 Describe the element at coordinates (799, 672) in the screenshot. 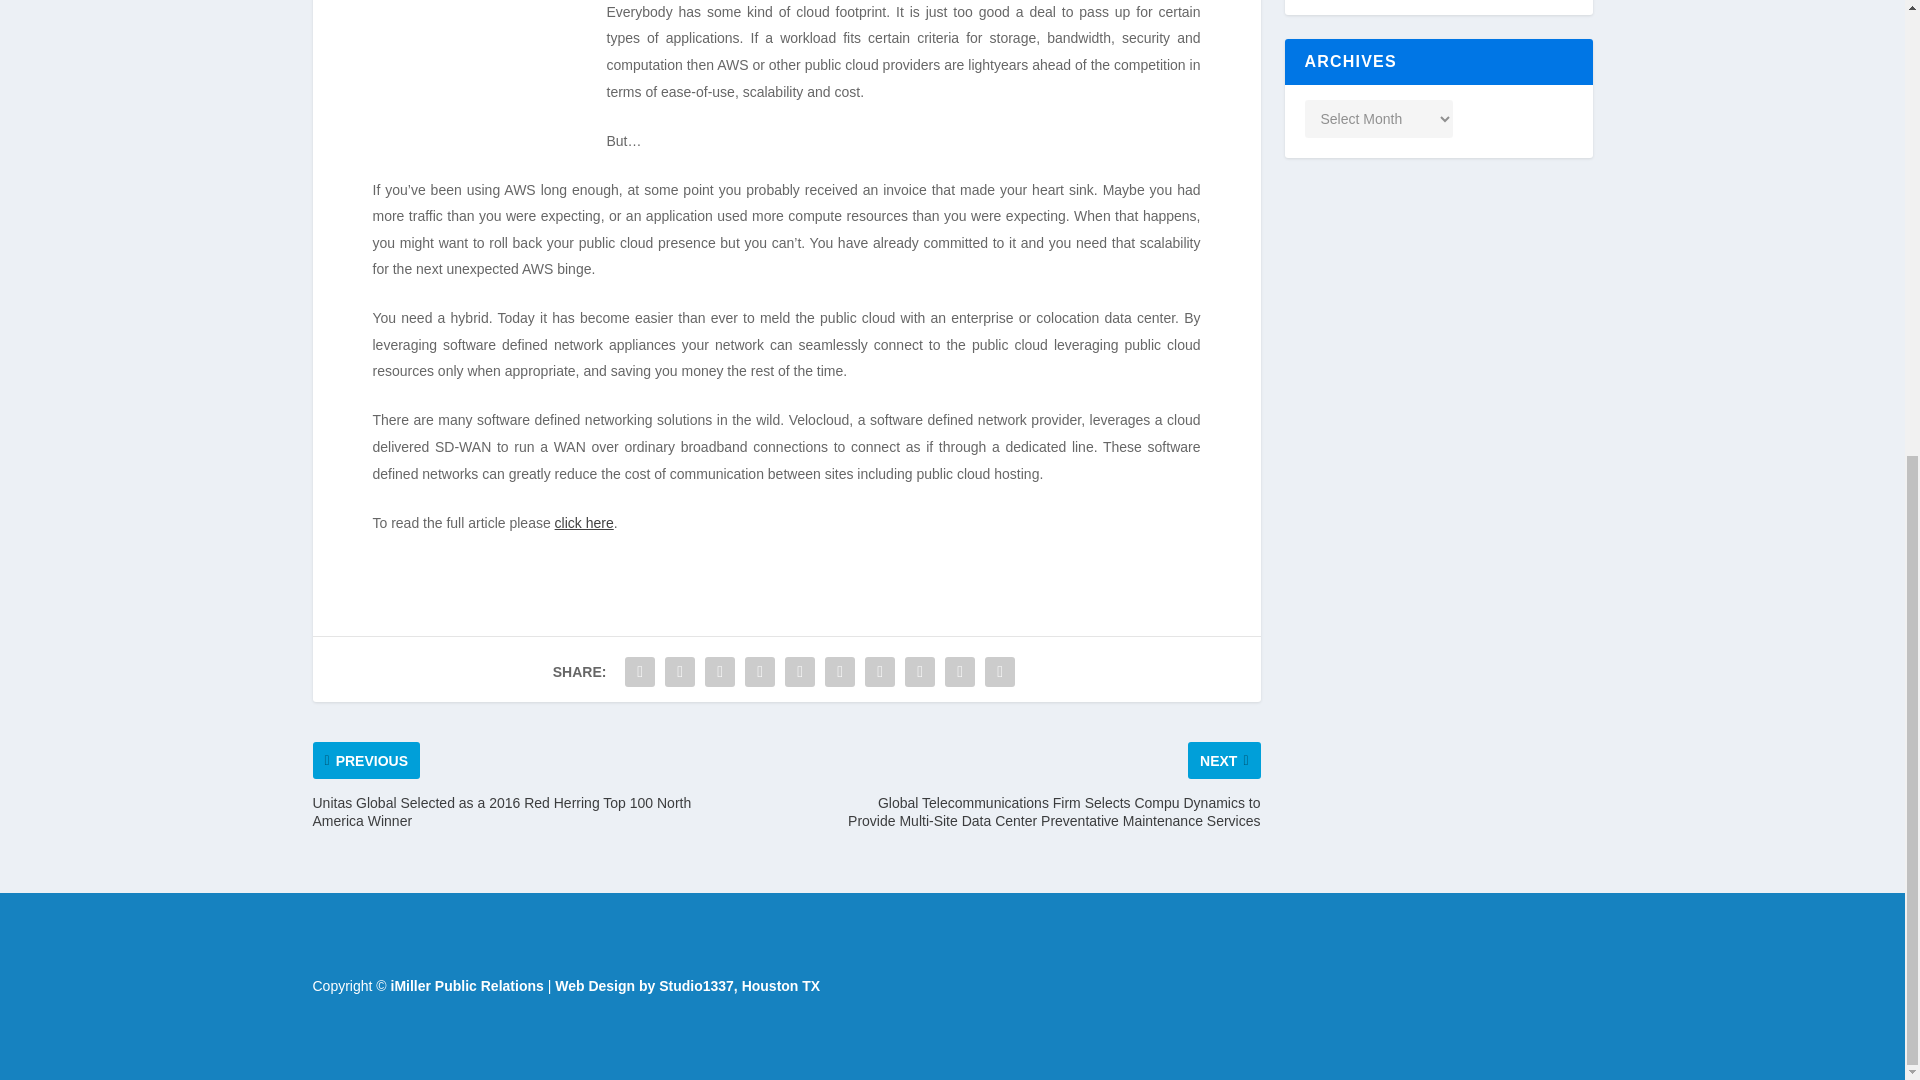

I see `Share "Integrating Colo with the Cloud" via Pinterest` at that location.